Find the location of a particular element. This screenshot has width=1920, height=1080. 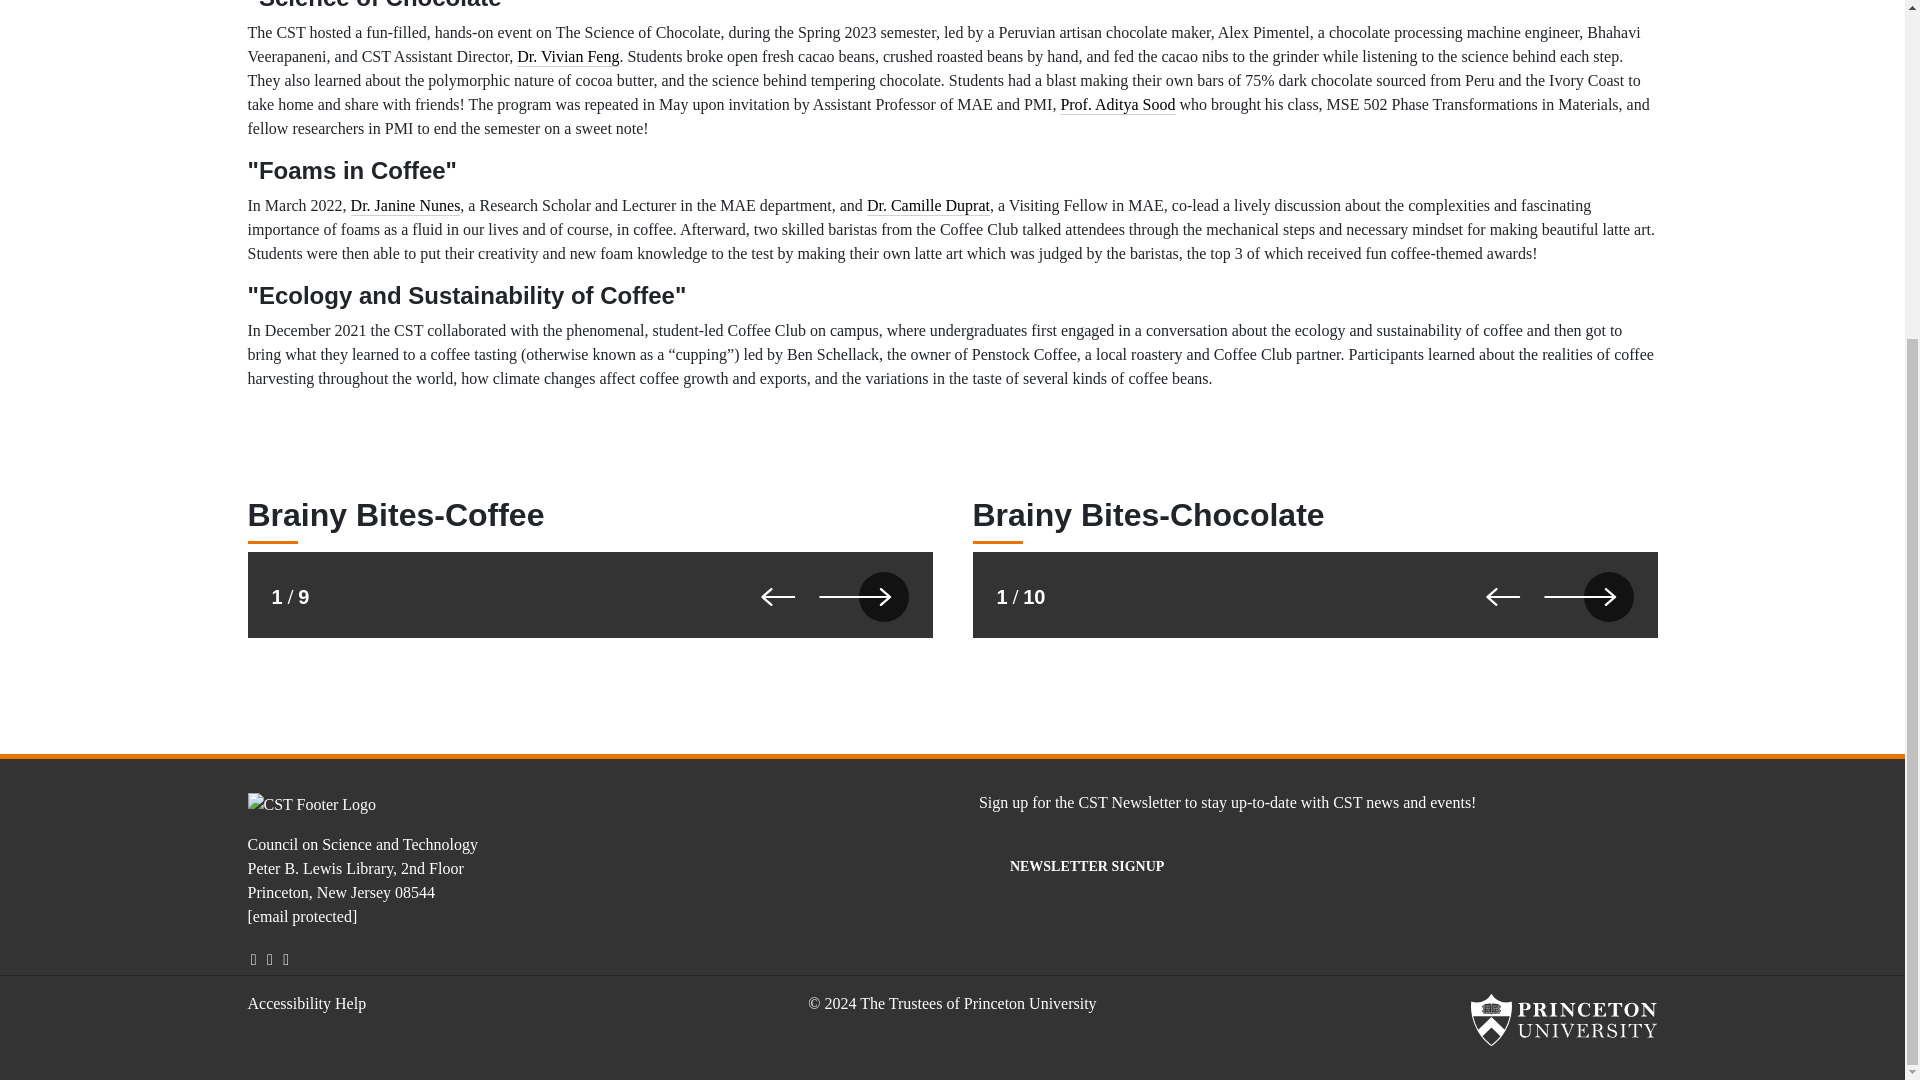

Princeton University is located at coordinates (1563, 1020).